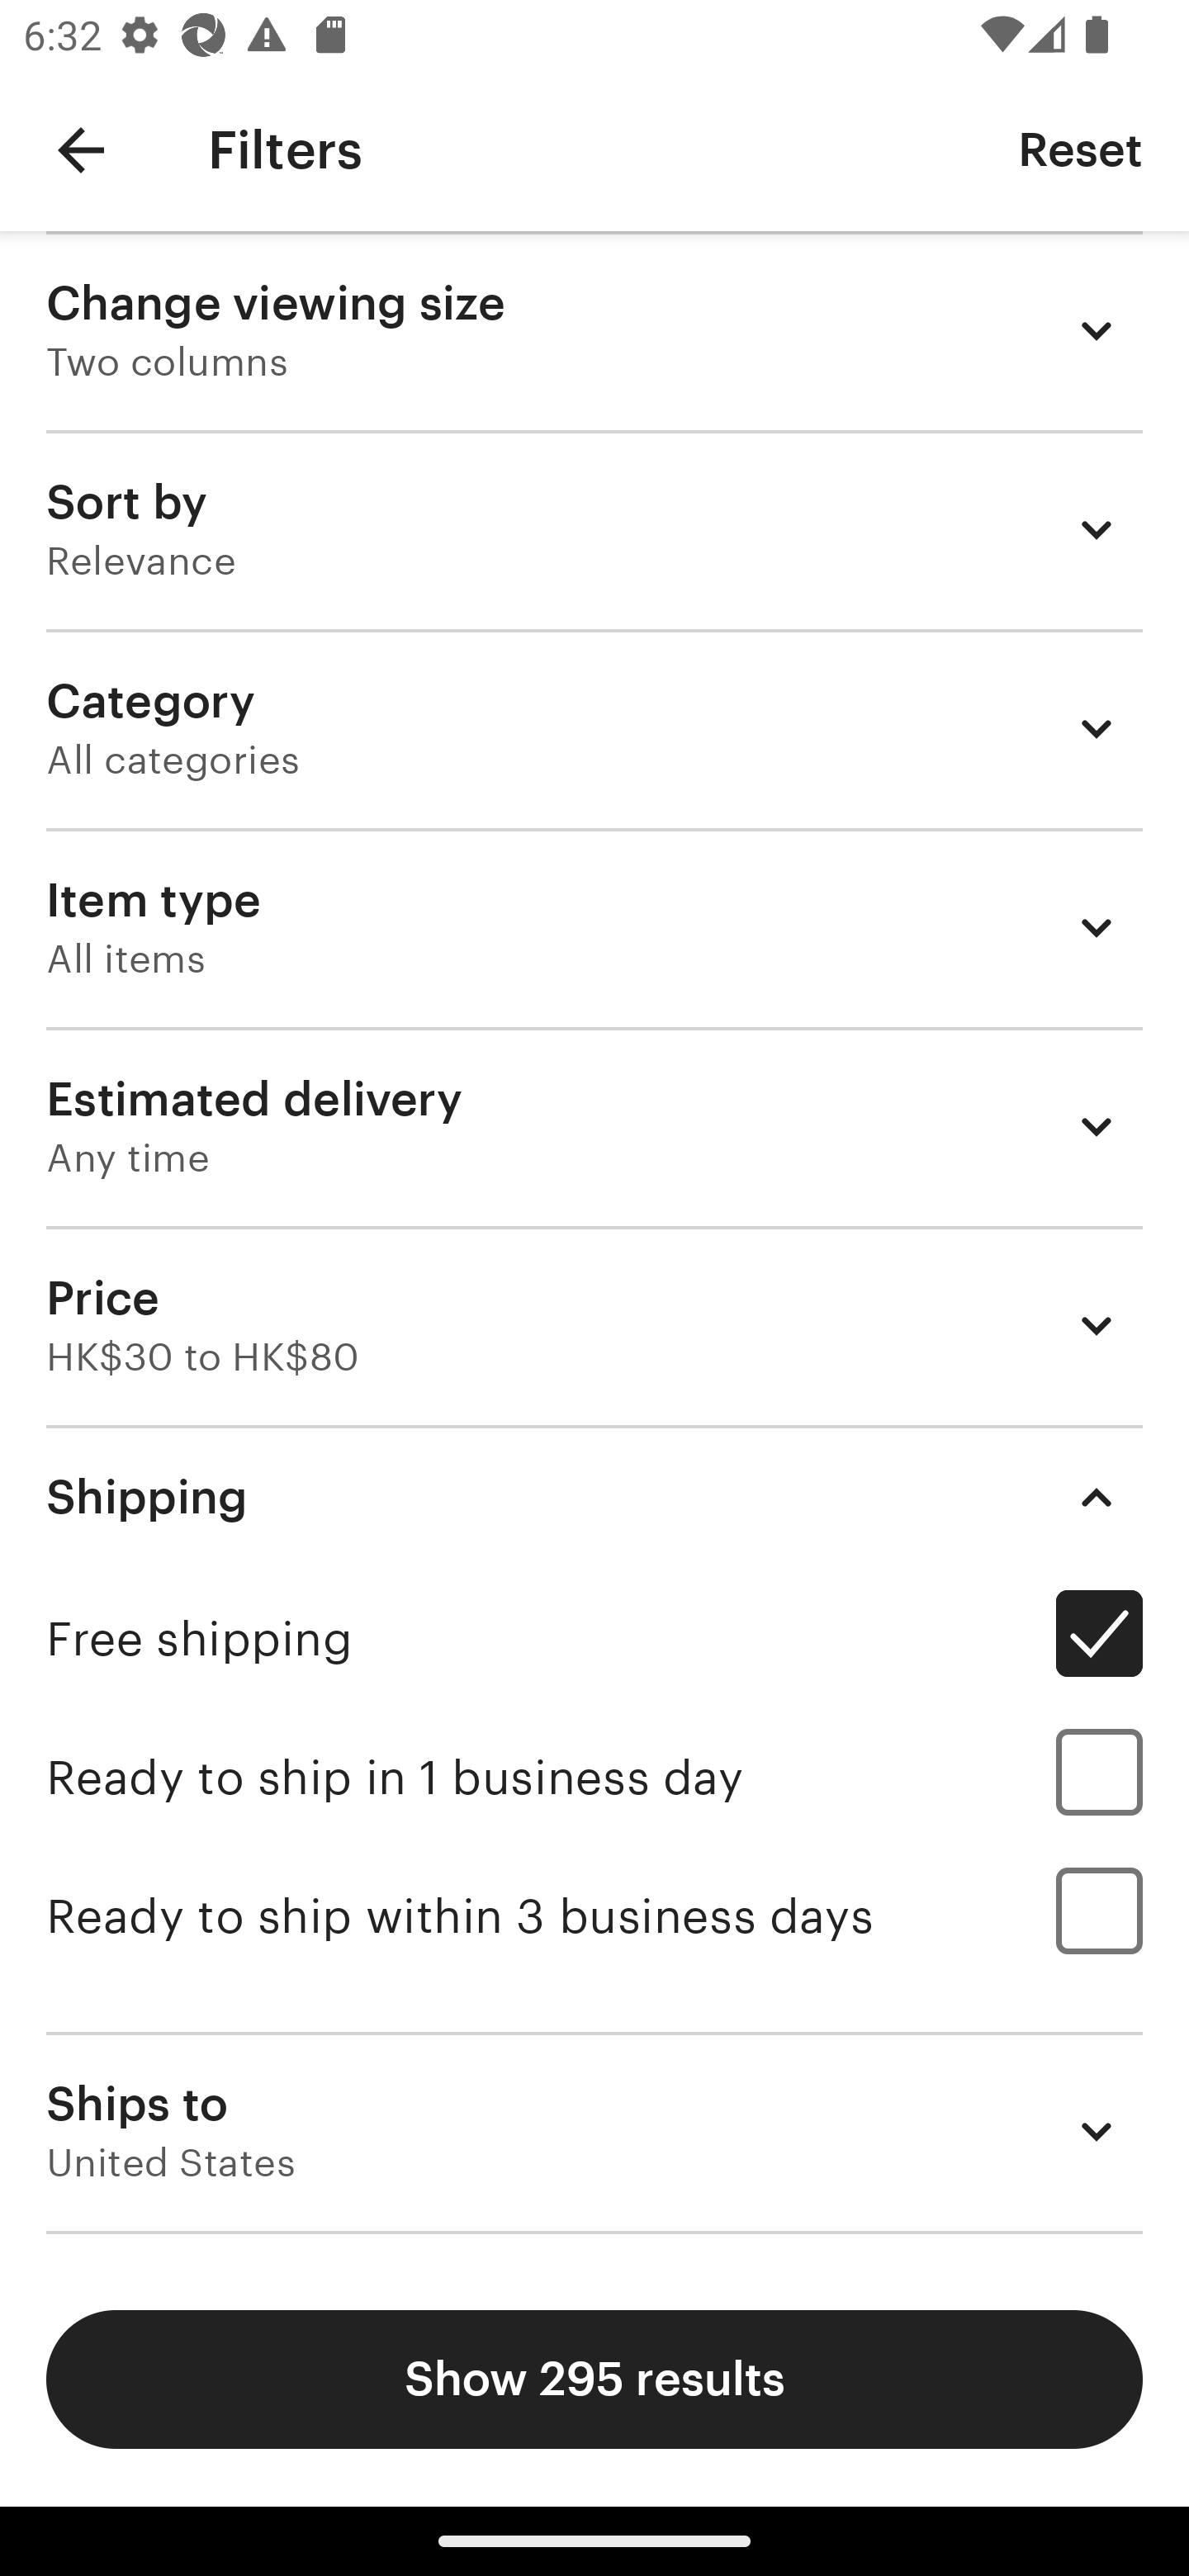 This screenshot has height=2576, width=1189. I want to click on Estimated delivery Any time, so click(594, 1126).